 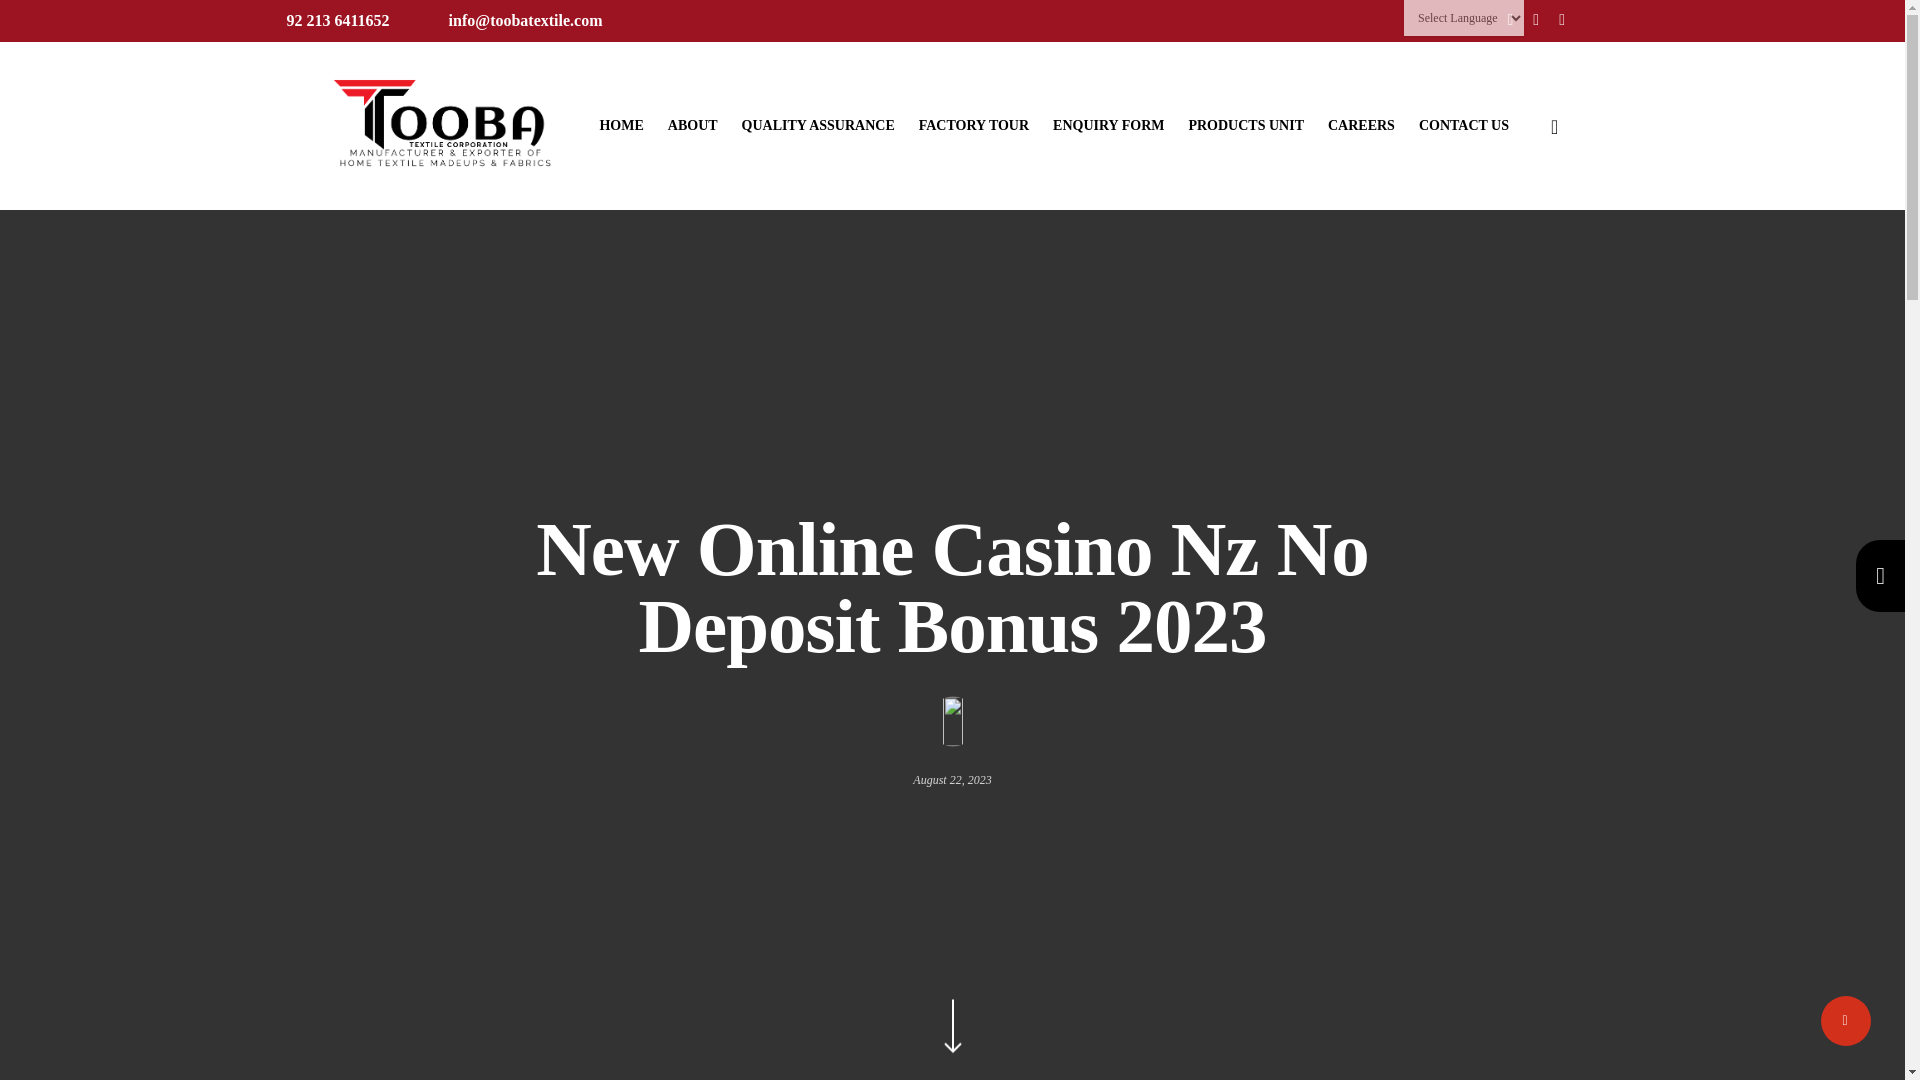 I want to click on CAREERS, so click(x=1362, y=125).